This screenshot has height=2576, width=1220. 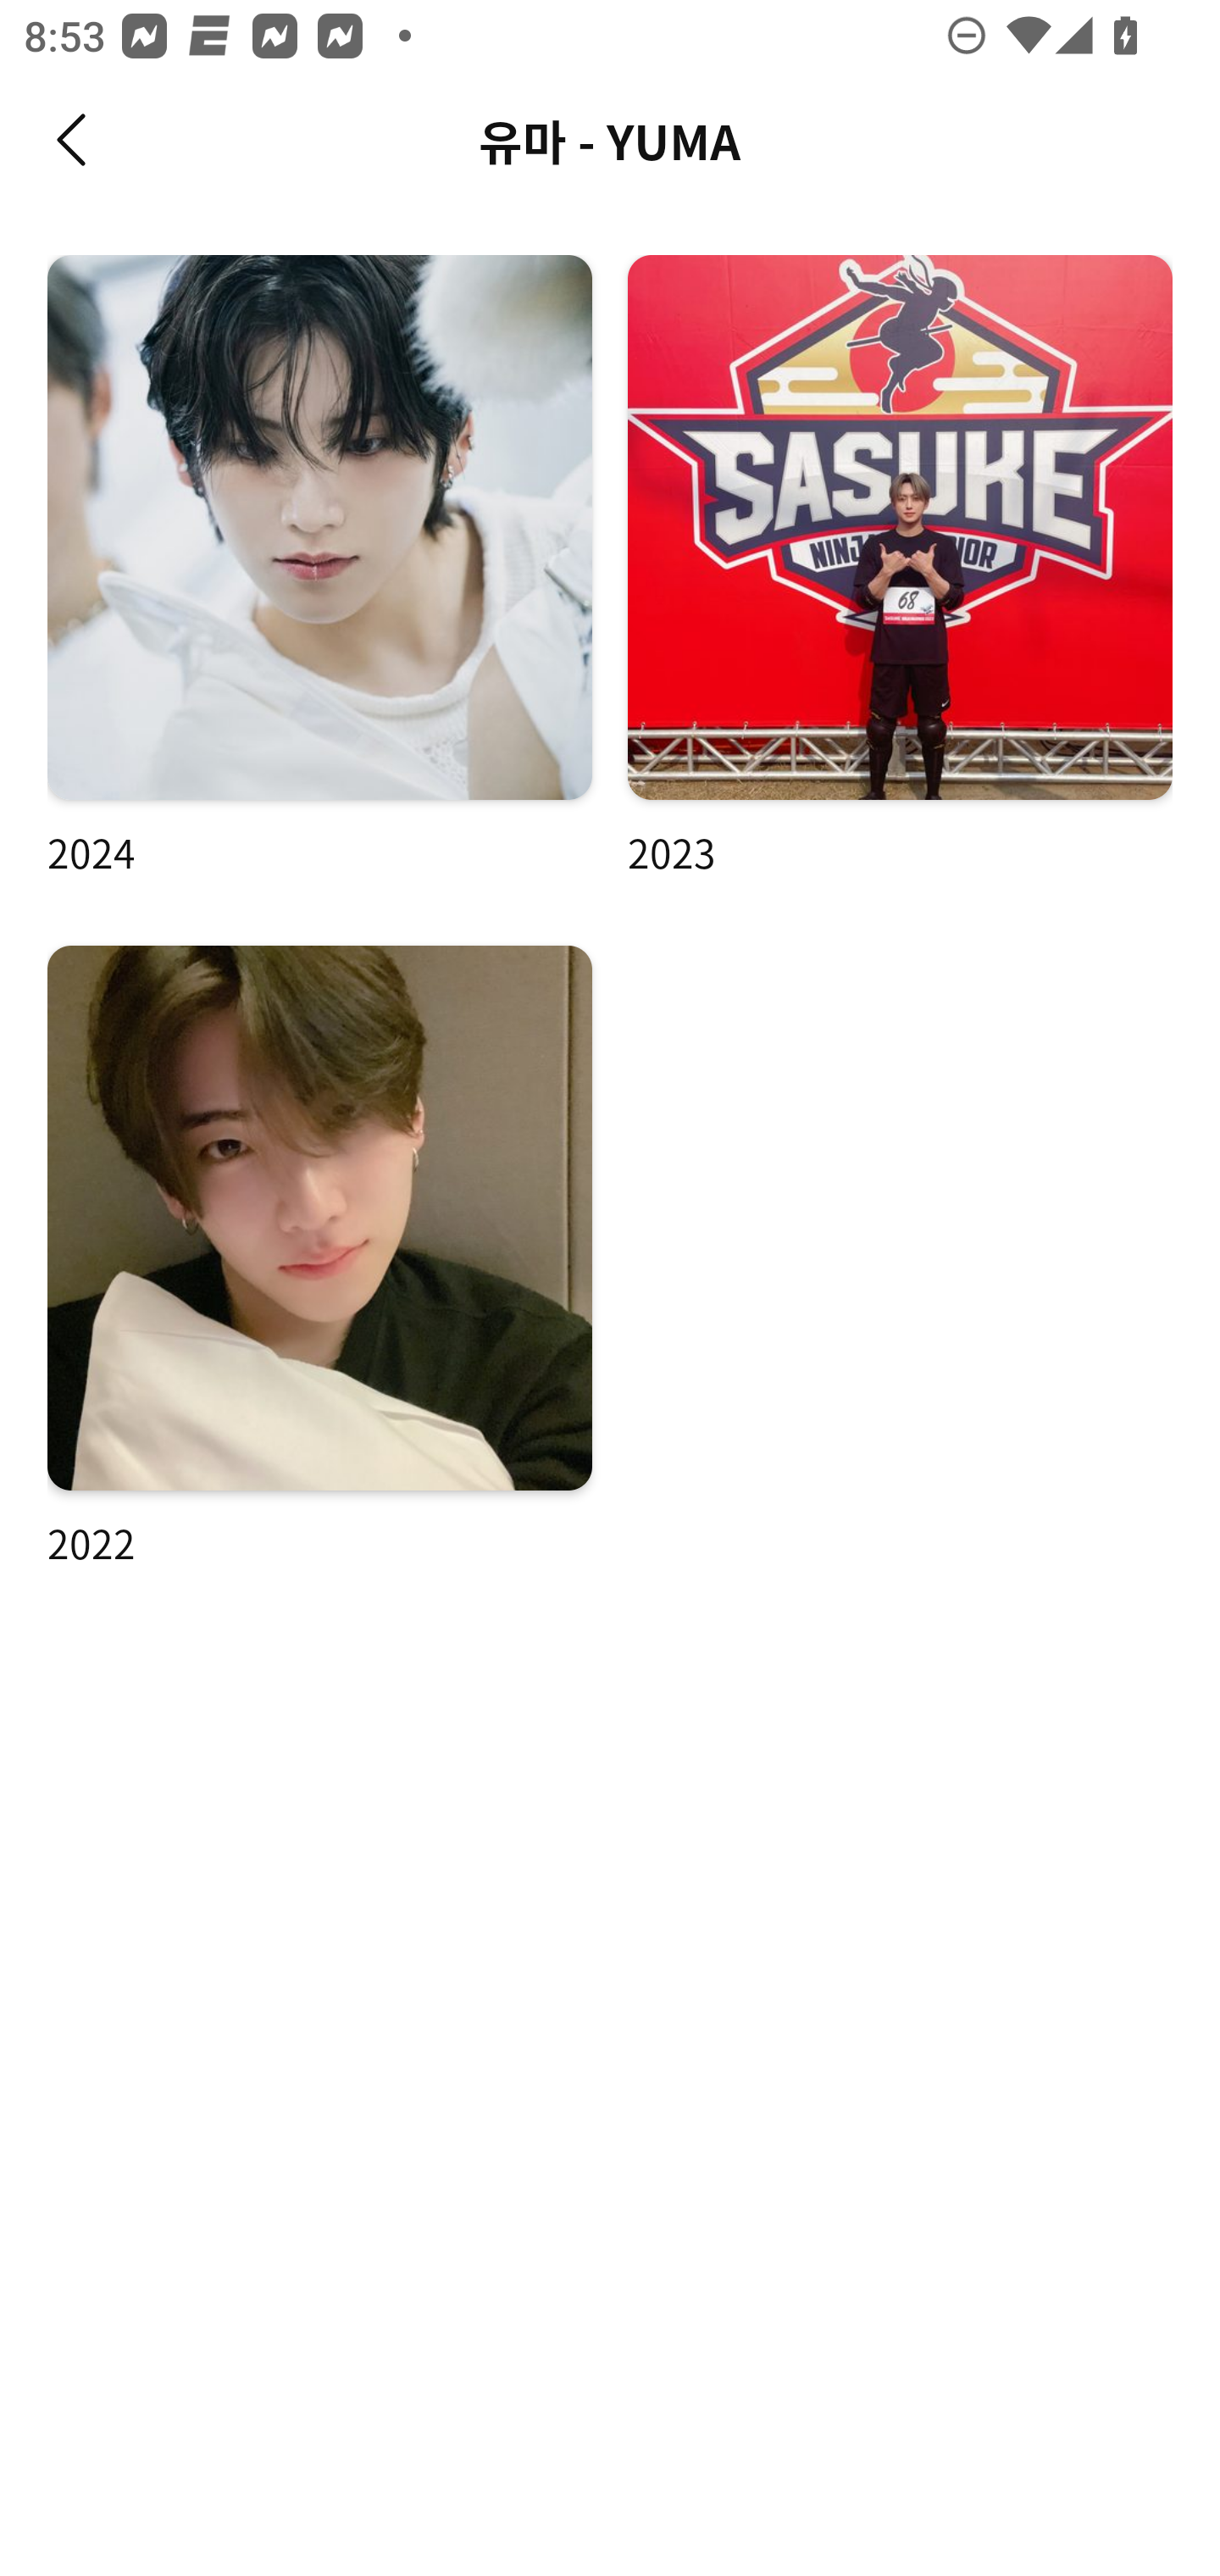 What do you see at coordinates (900, 568) in the screenshot?
I see `2023` at bounding box center [900, 568].